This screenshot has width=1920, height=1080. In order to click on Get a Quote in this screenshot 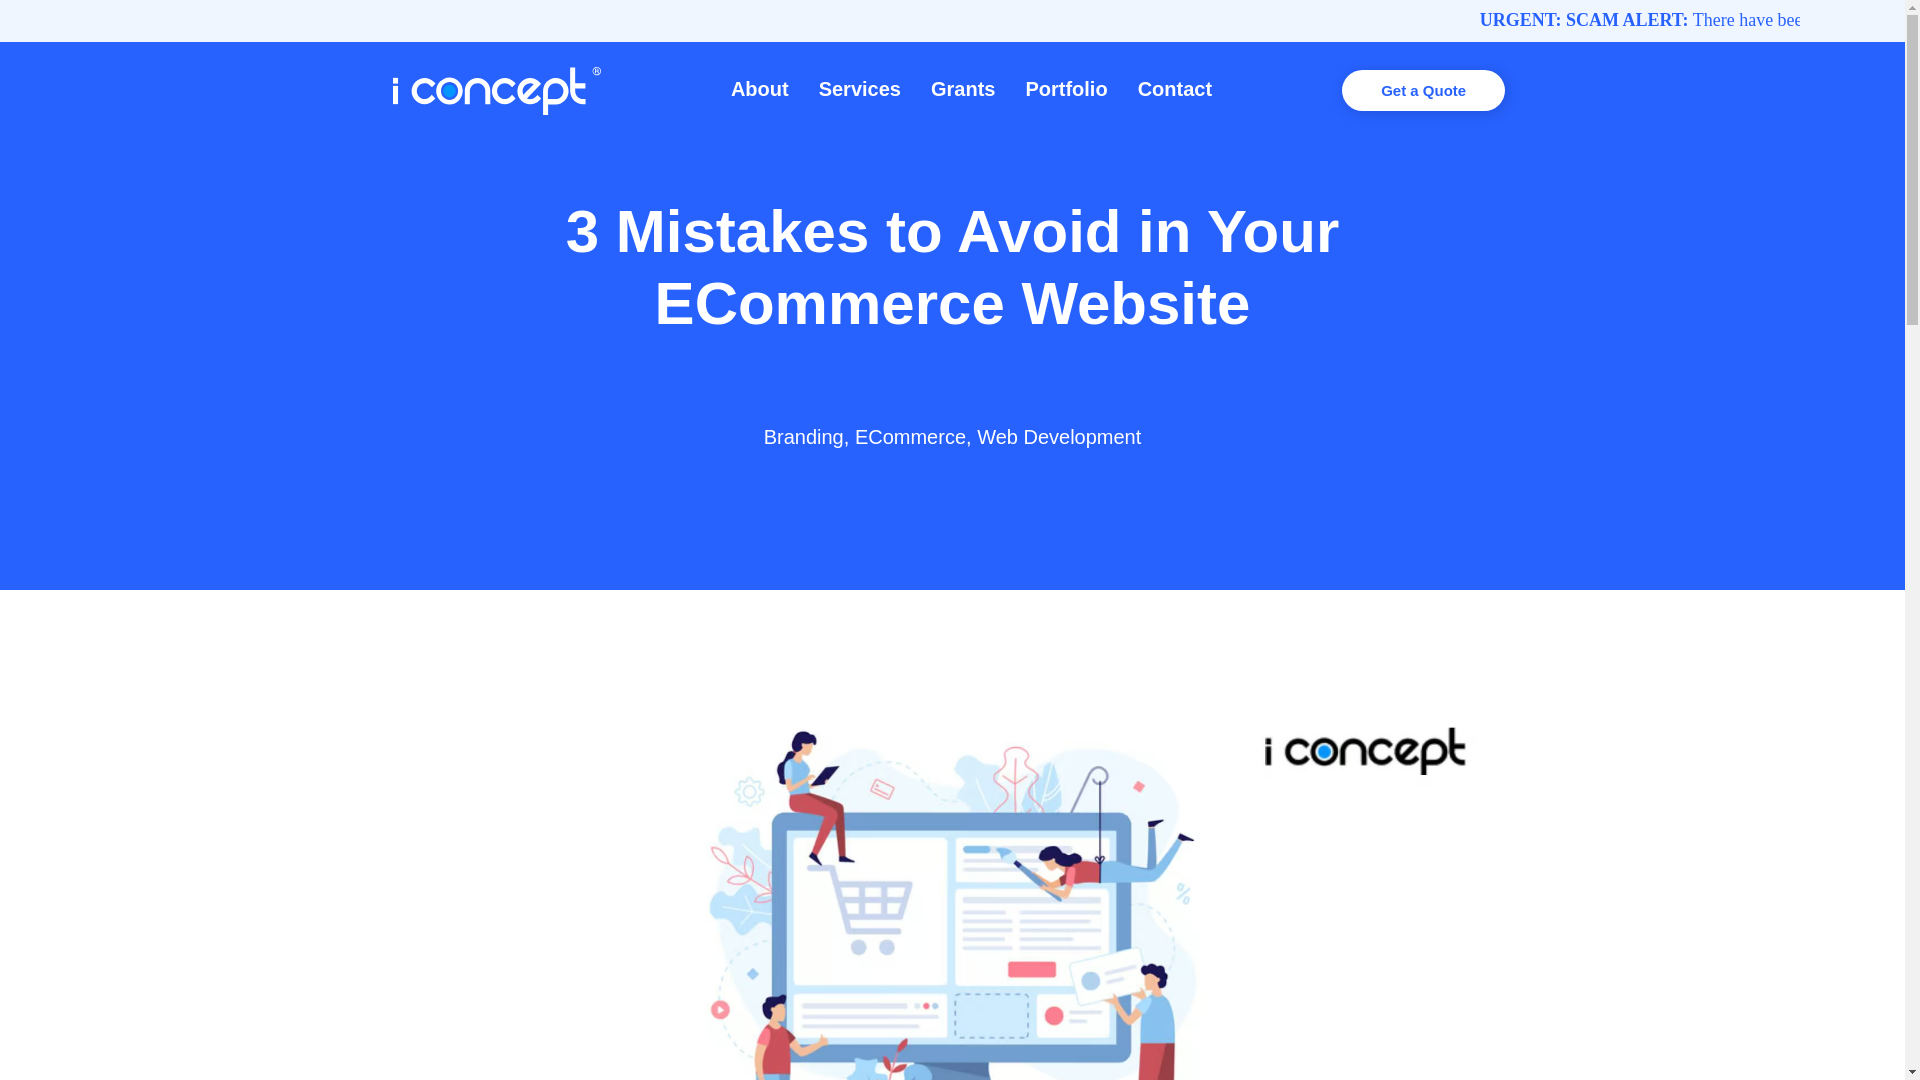, I will do `click(1422, 90)`.